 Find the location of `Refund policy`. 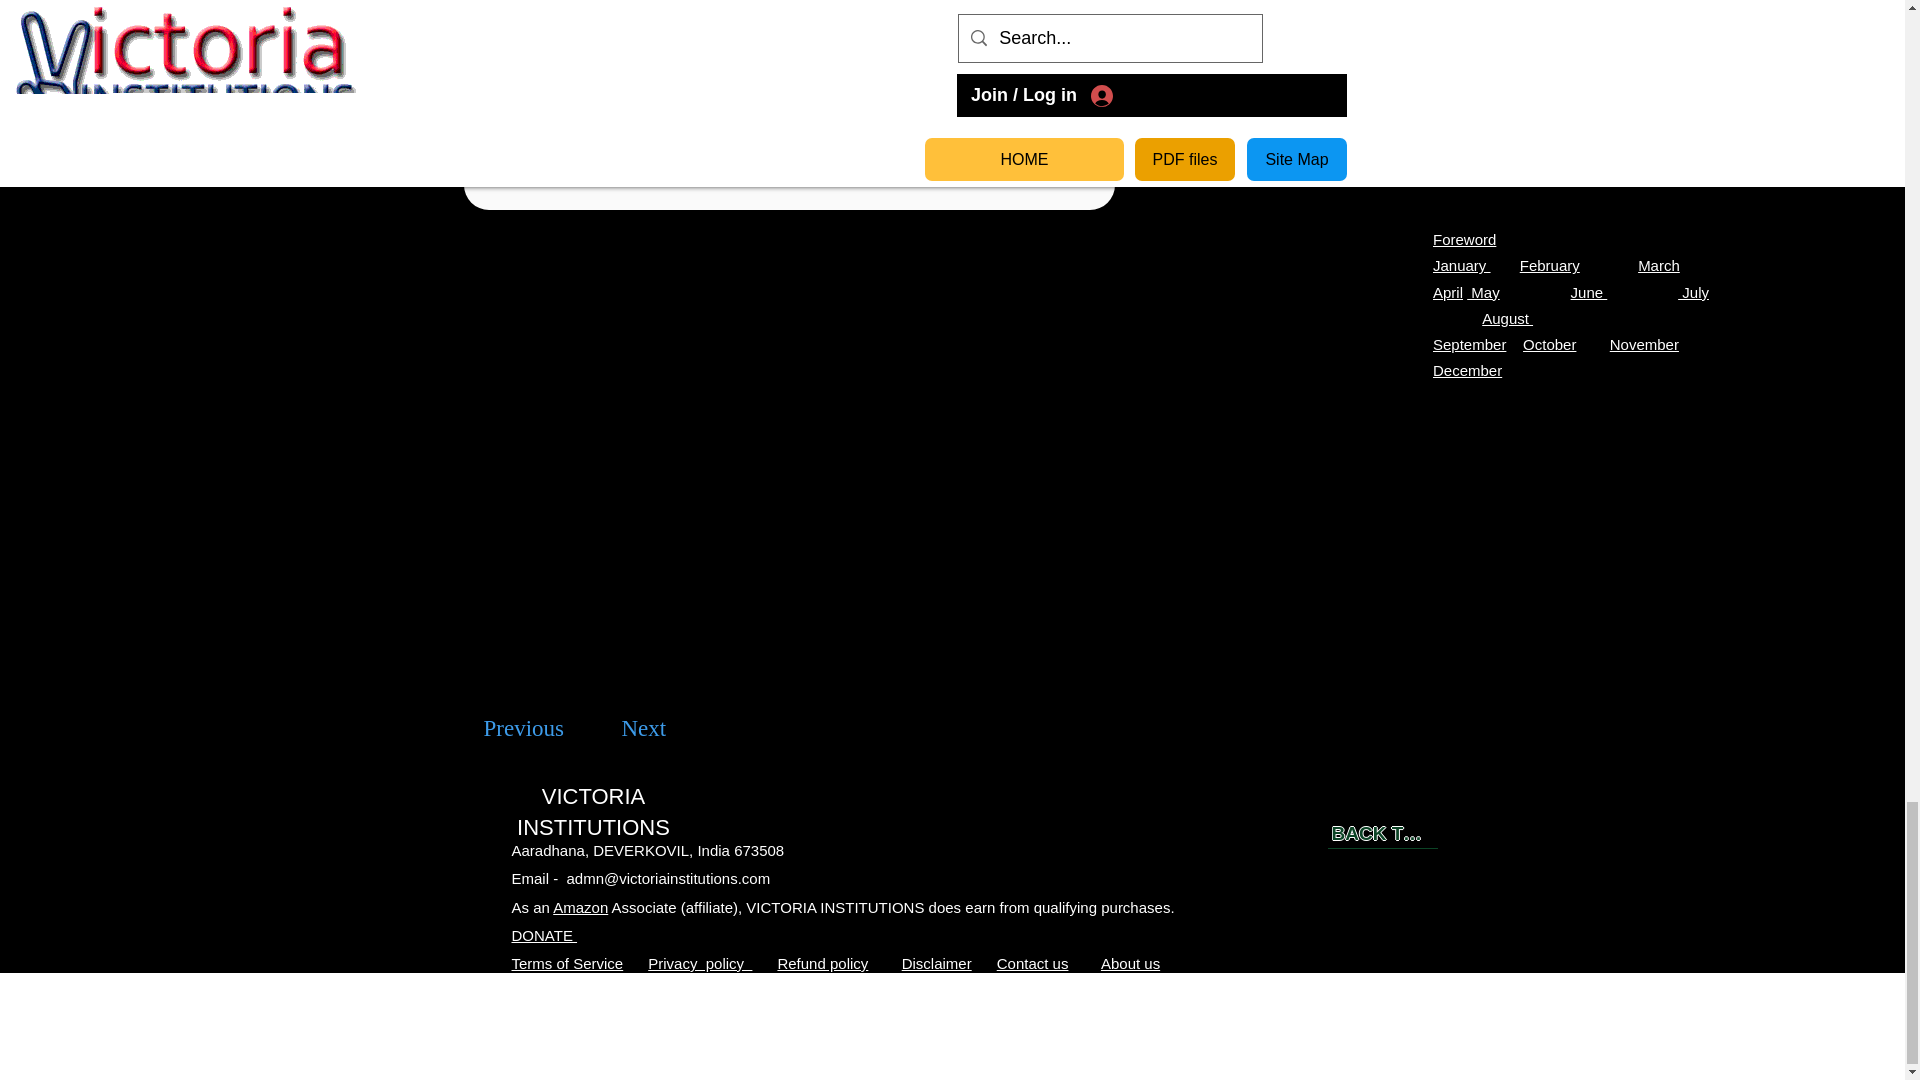

Refund policy is located at coordinates (822, 963).